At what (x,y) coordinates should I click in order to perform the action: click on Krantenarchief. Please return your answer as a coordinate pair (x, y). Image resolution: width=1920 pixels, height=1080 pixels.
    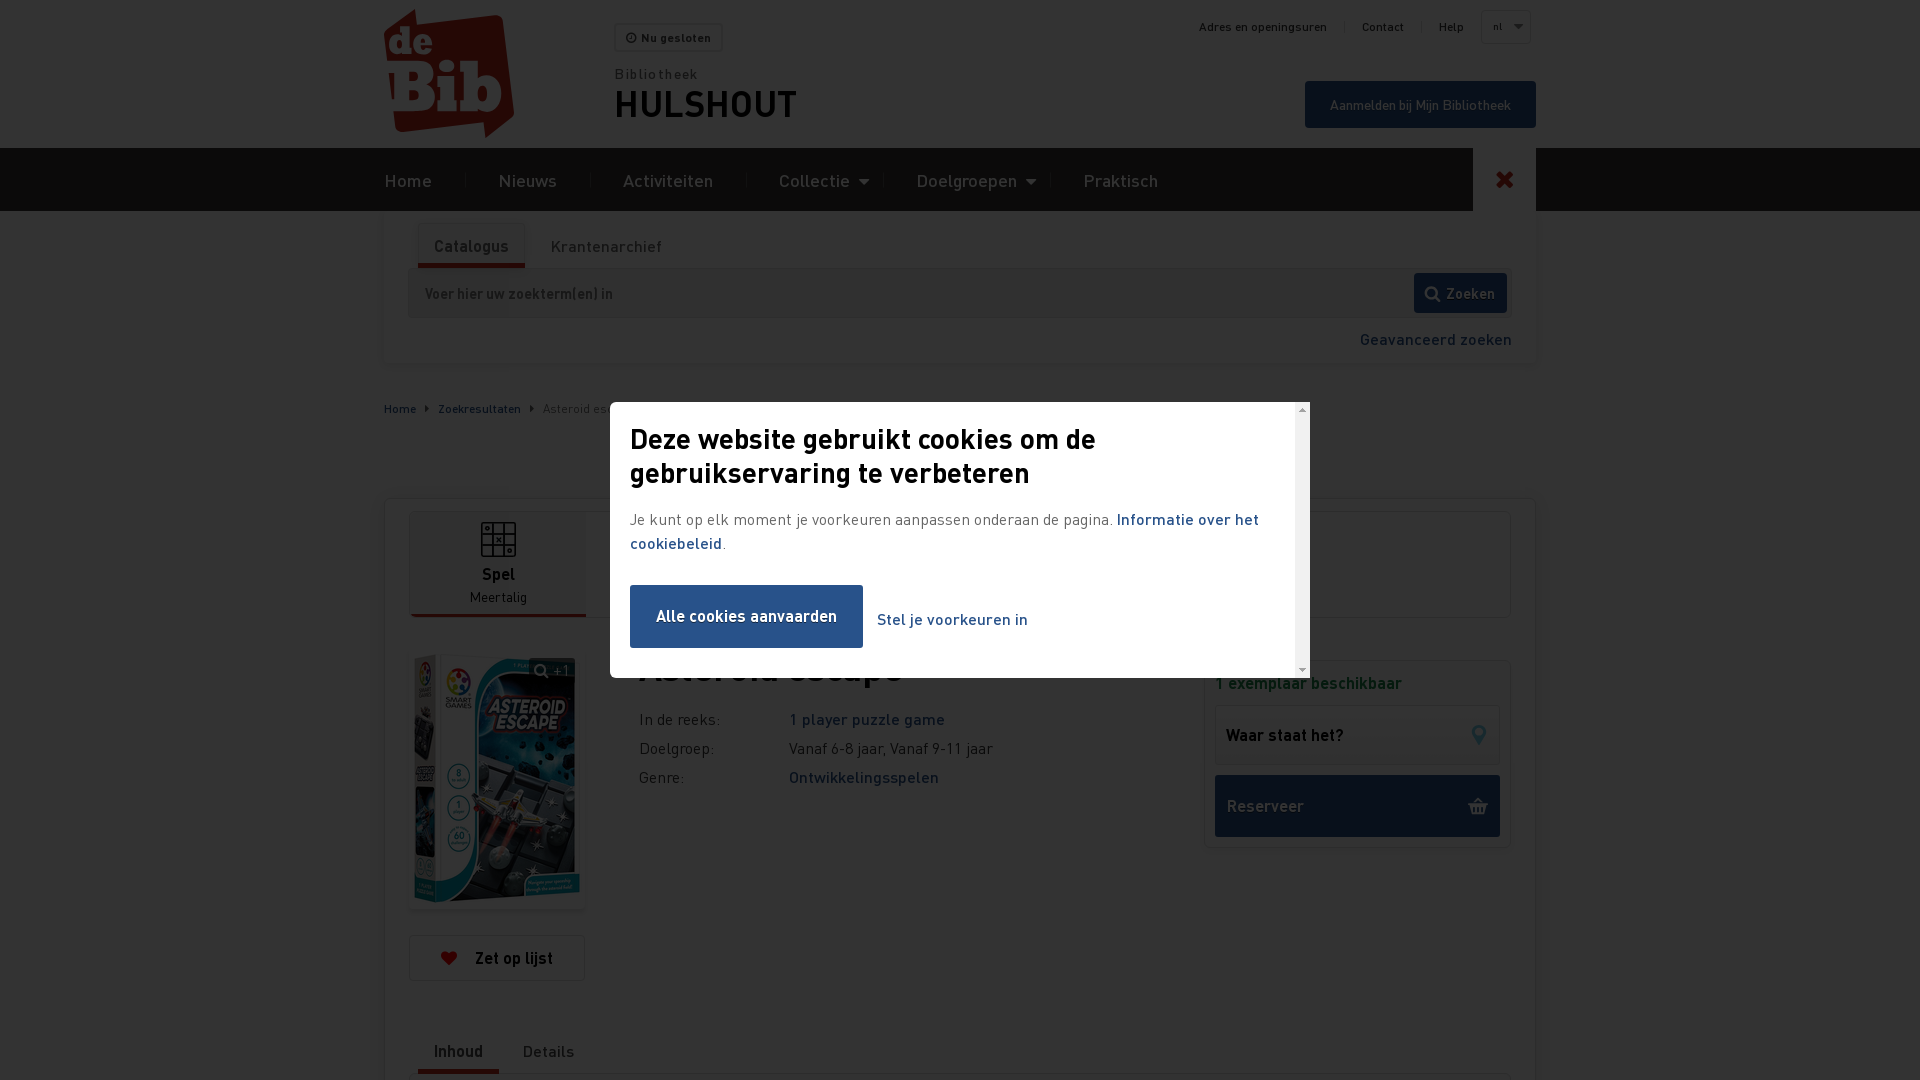
    Looking at the image, I should click on (606, 246).